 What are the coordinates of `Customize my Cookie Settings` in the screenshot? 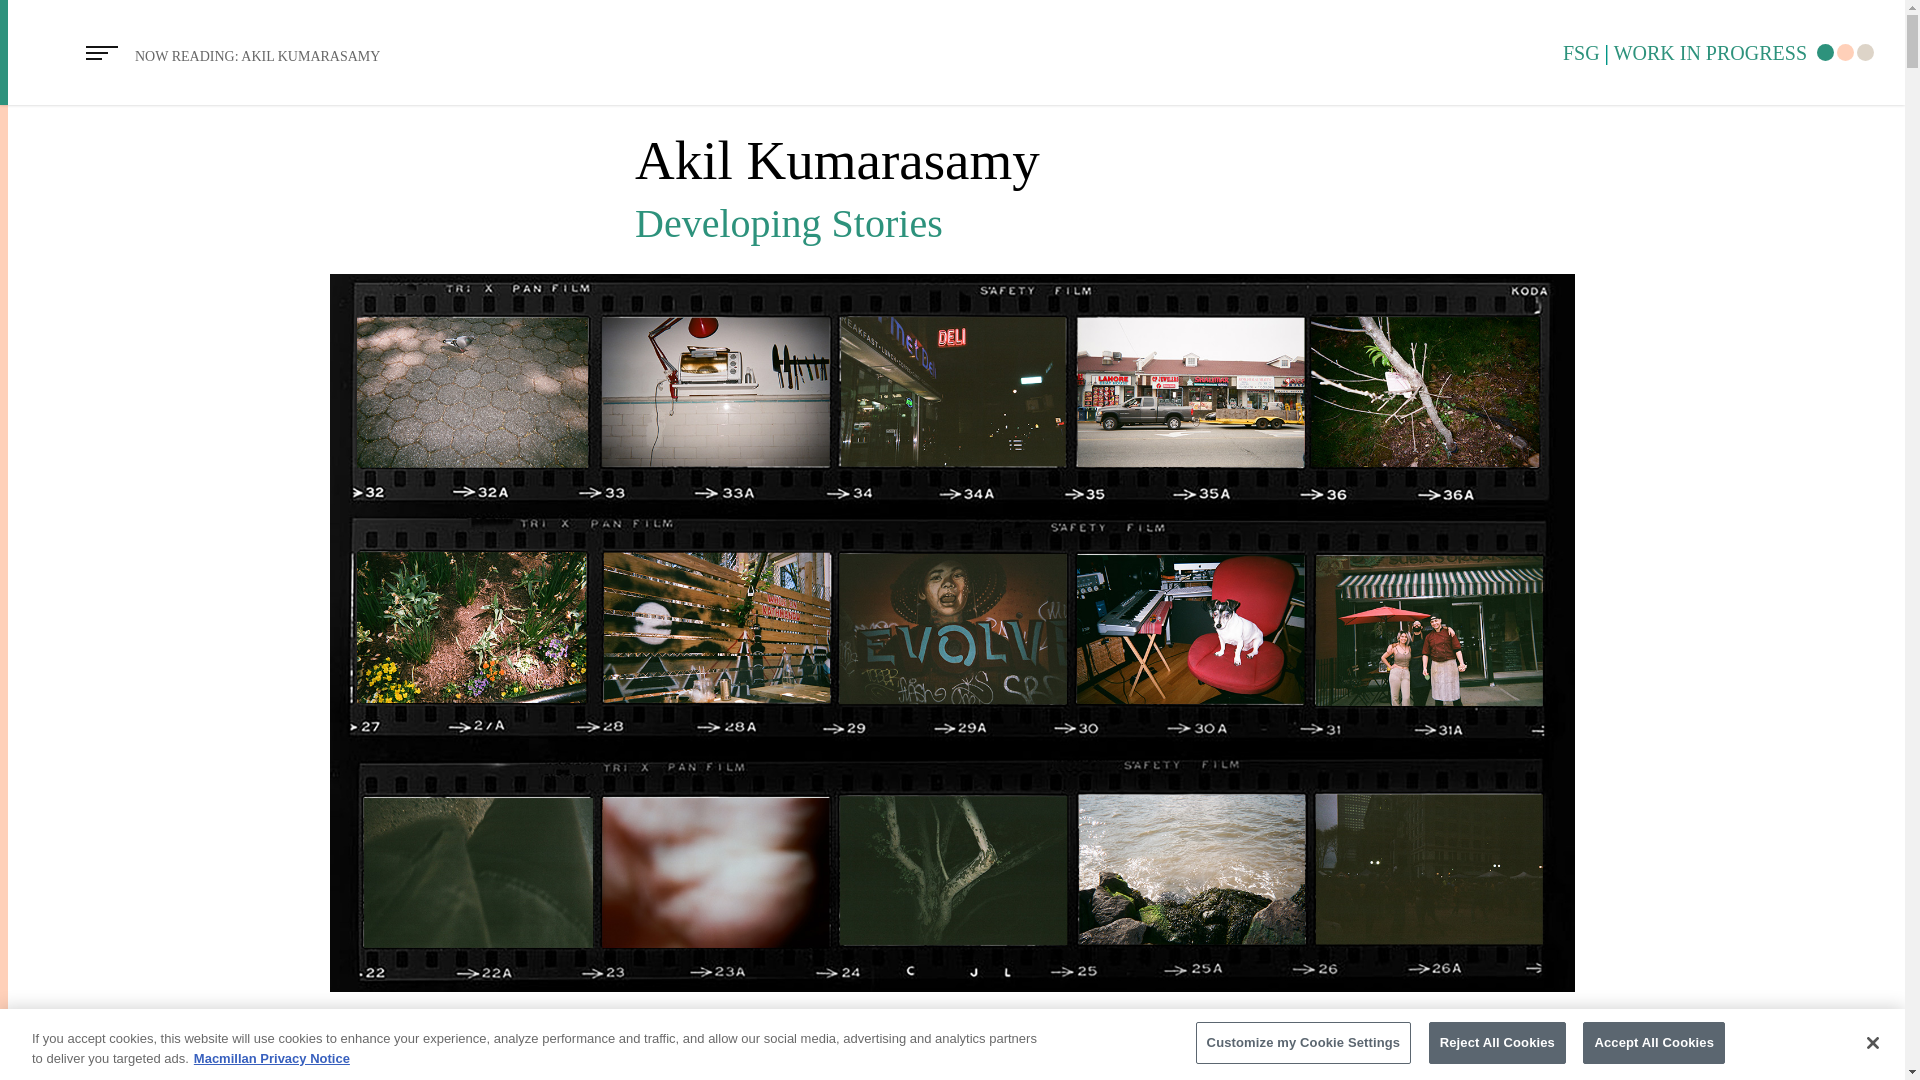 It's located at (1304, 1042).